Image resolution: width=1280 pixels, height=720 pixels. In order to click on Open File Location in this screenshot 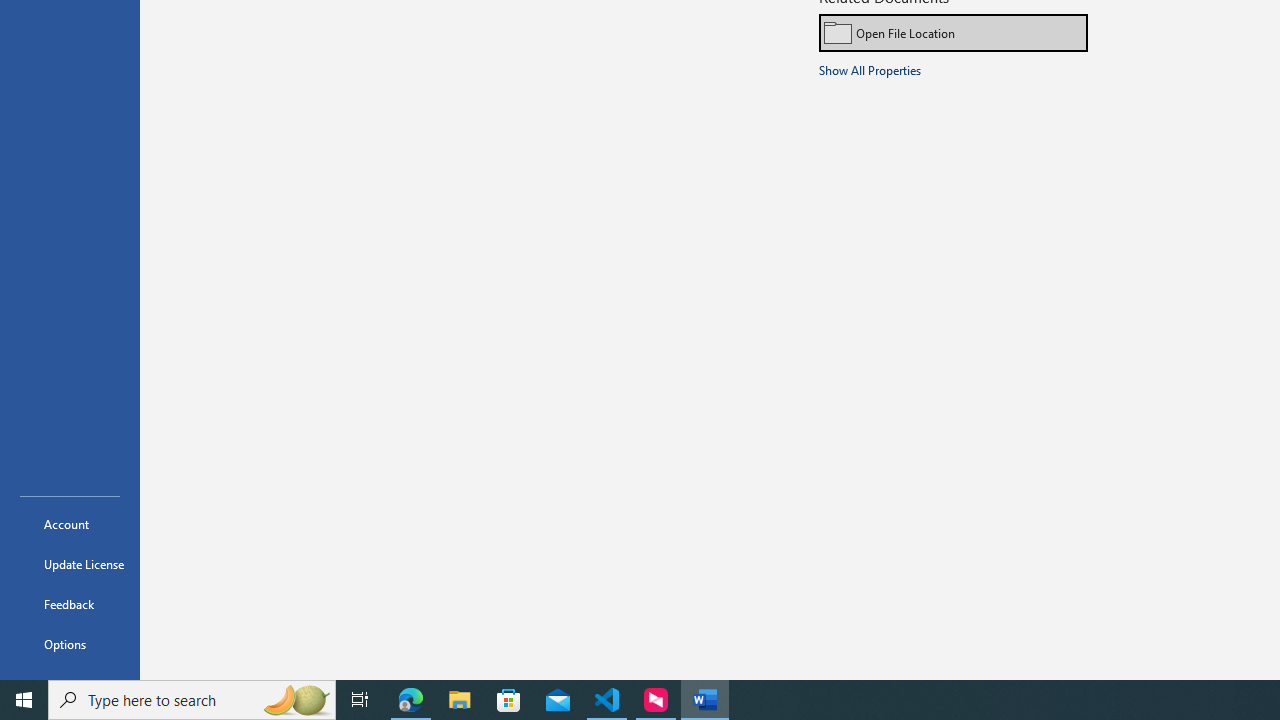, I will do `click(954, 32)`.